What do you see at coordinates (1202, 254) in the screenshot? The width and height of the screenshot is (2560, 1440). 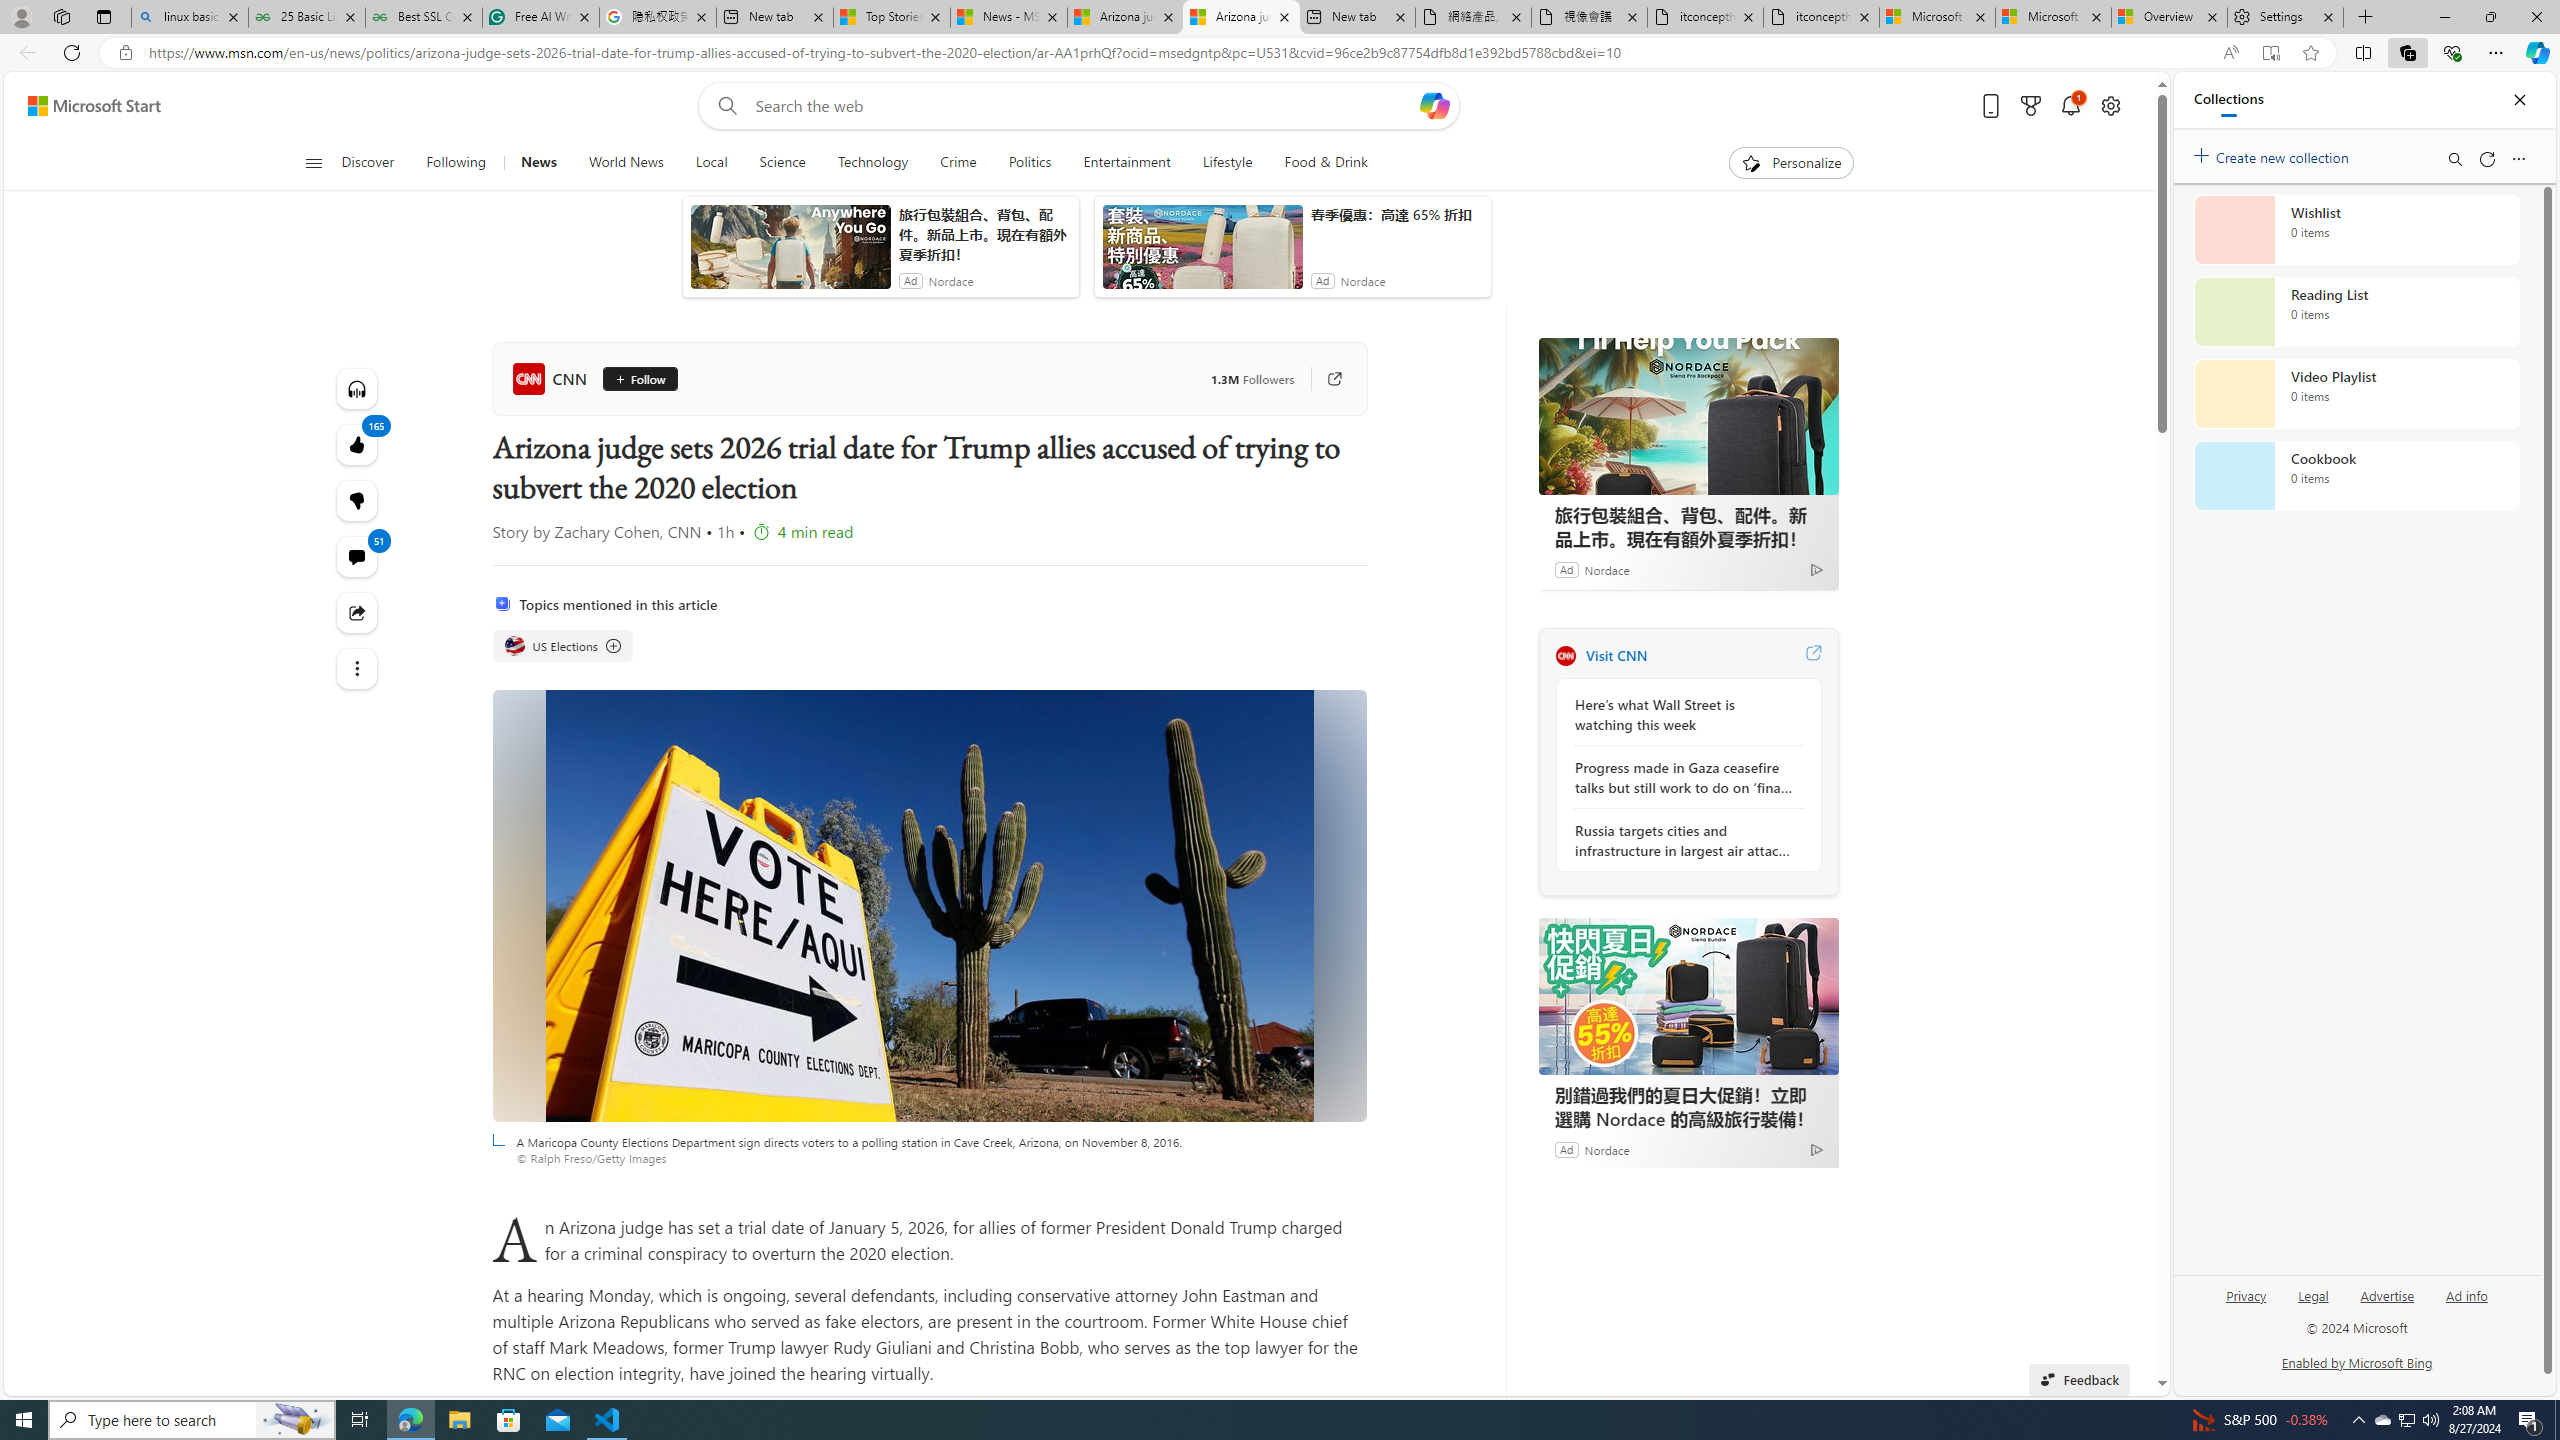 I see `anim-content` at bounding box center [1202, 254].